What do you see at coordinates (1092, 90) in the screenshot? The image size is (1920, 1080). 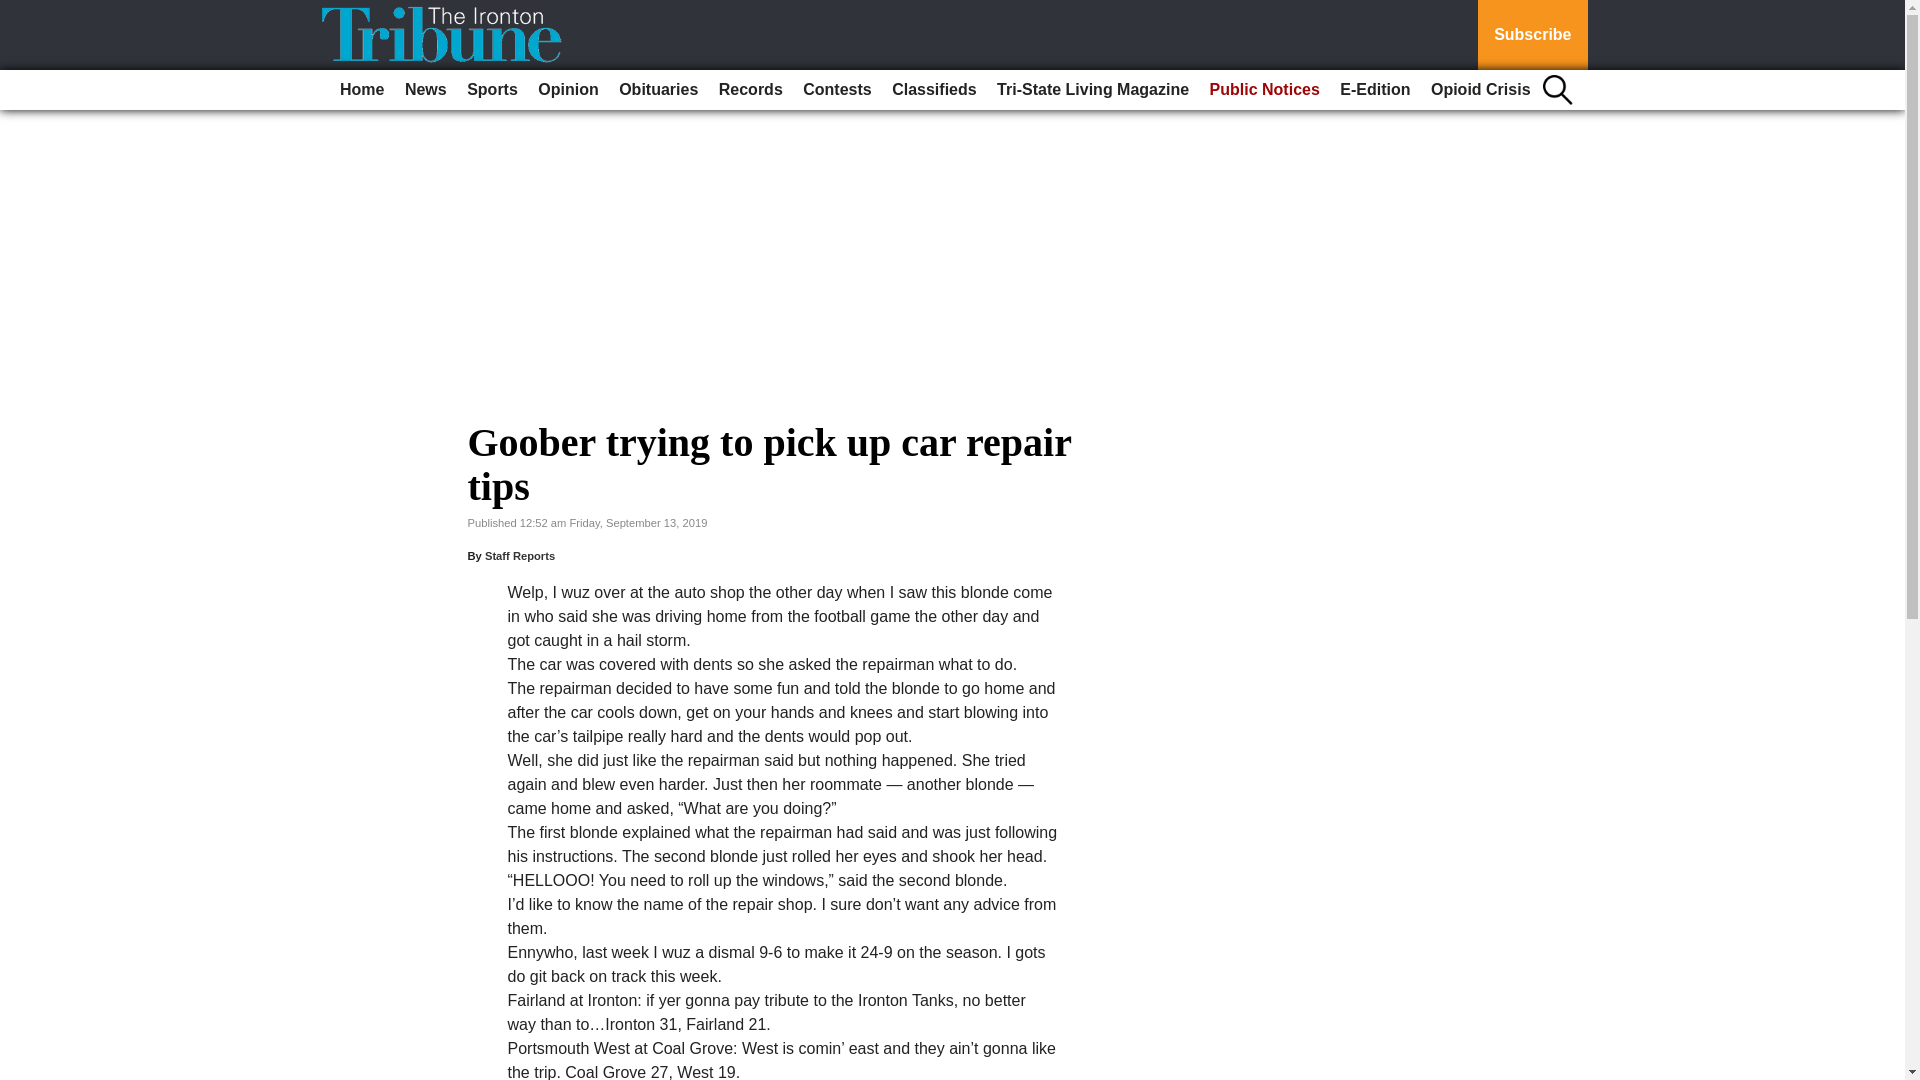 I see `Tri-State Living Magazine` at bounding box center [1092, 90].